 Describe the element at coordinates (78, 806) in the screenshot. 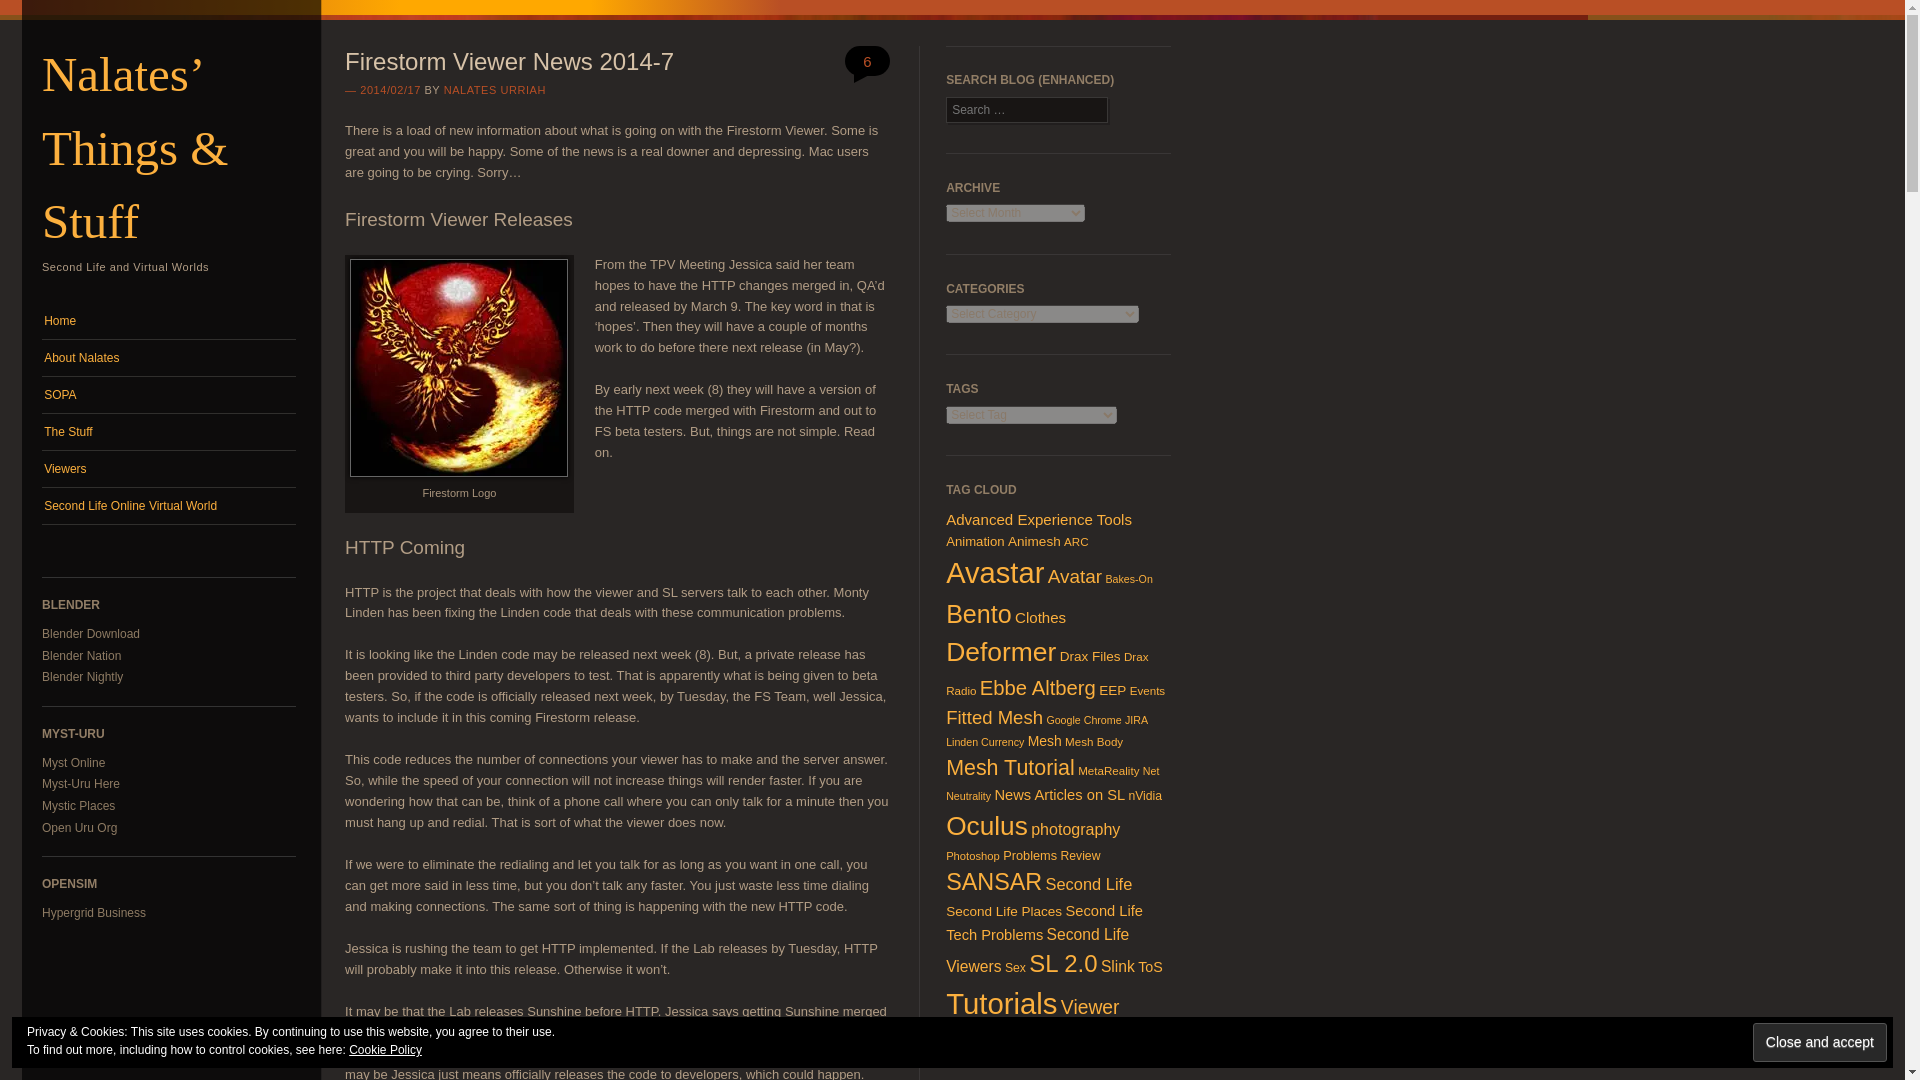

I see `Mystic Places` at that location.